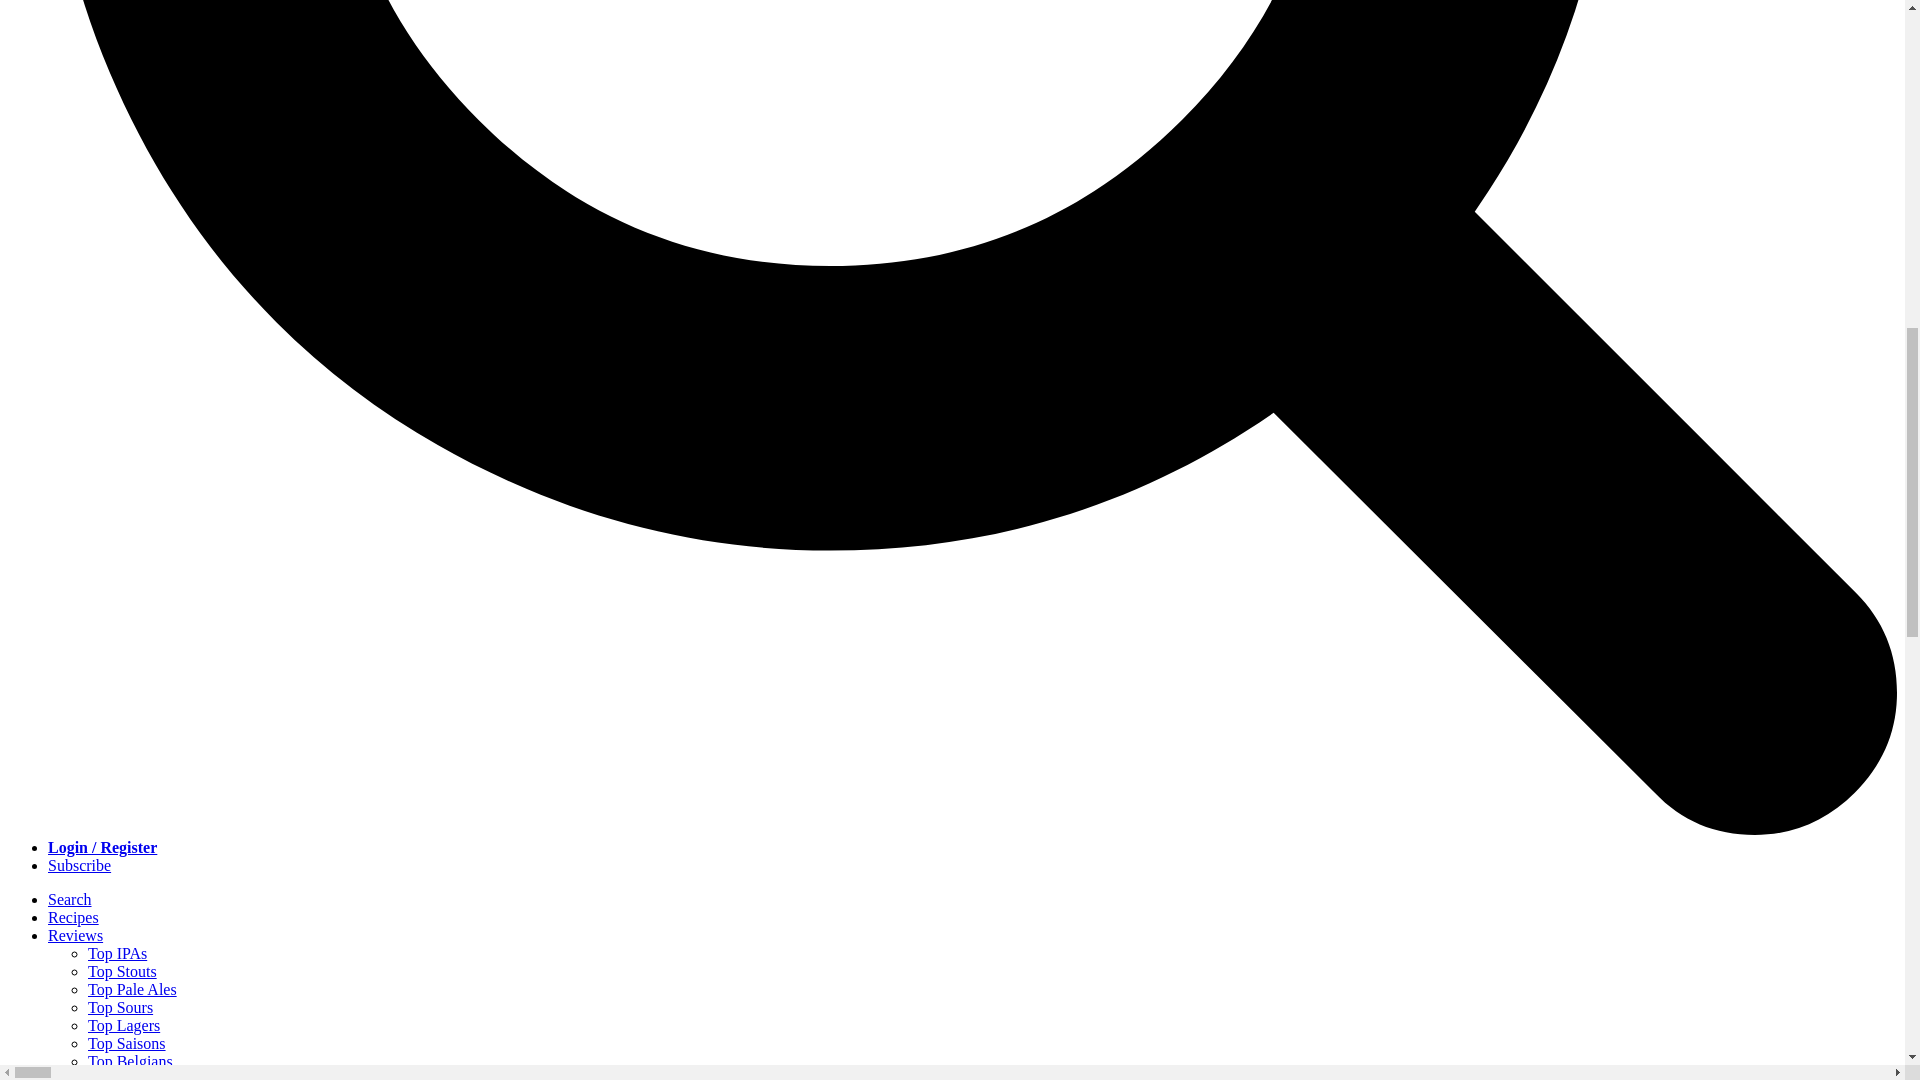 This screenshot has height=1080, width=1920. I want to click on Subscribe, so click(80, 865).